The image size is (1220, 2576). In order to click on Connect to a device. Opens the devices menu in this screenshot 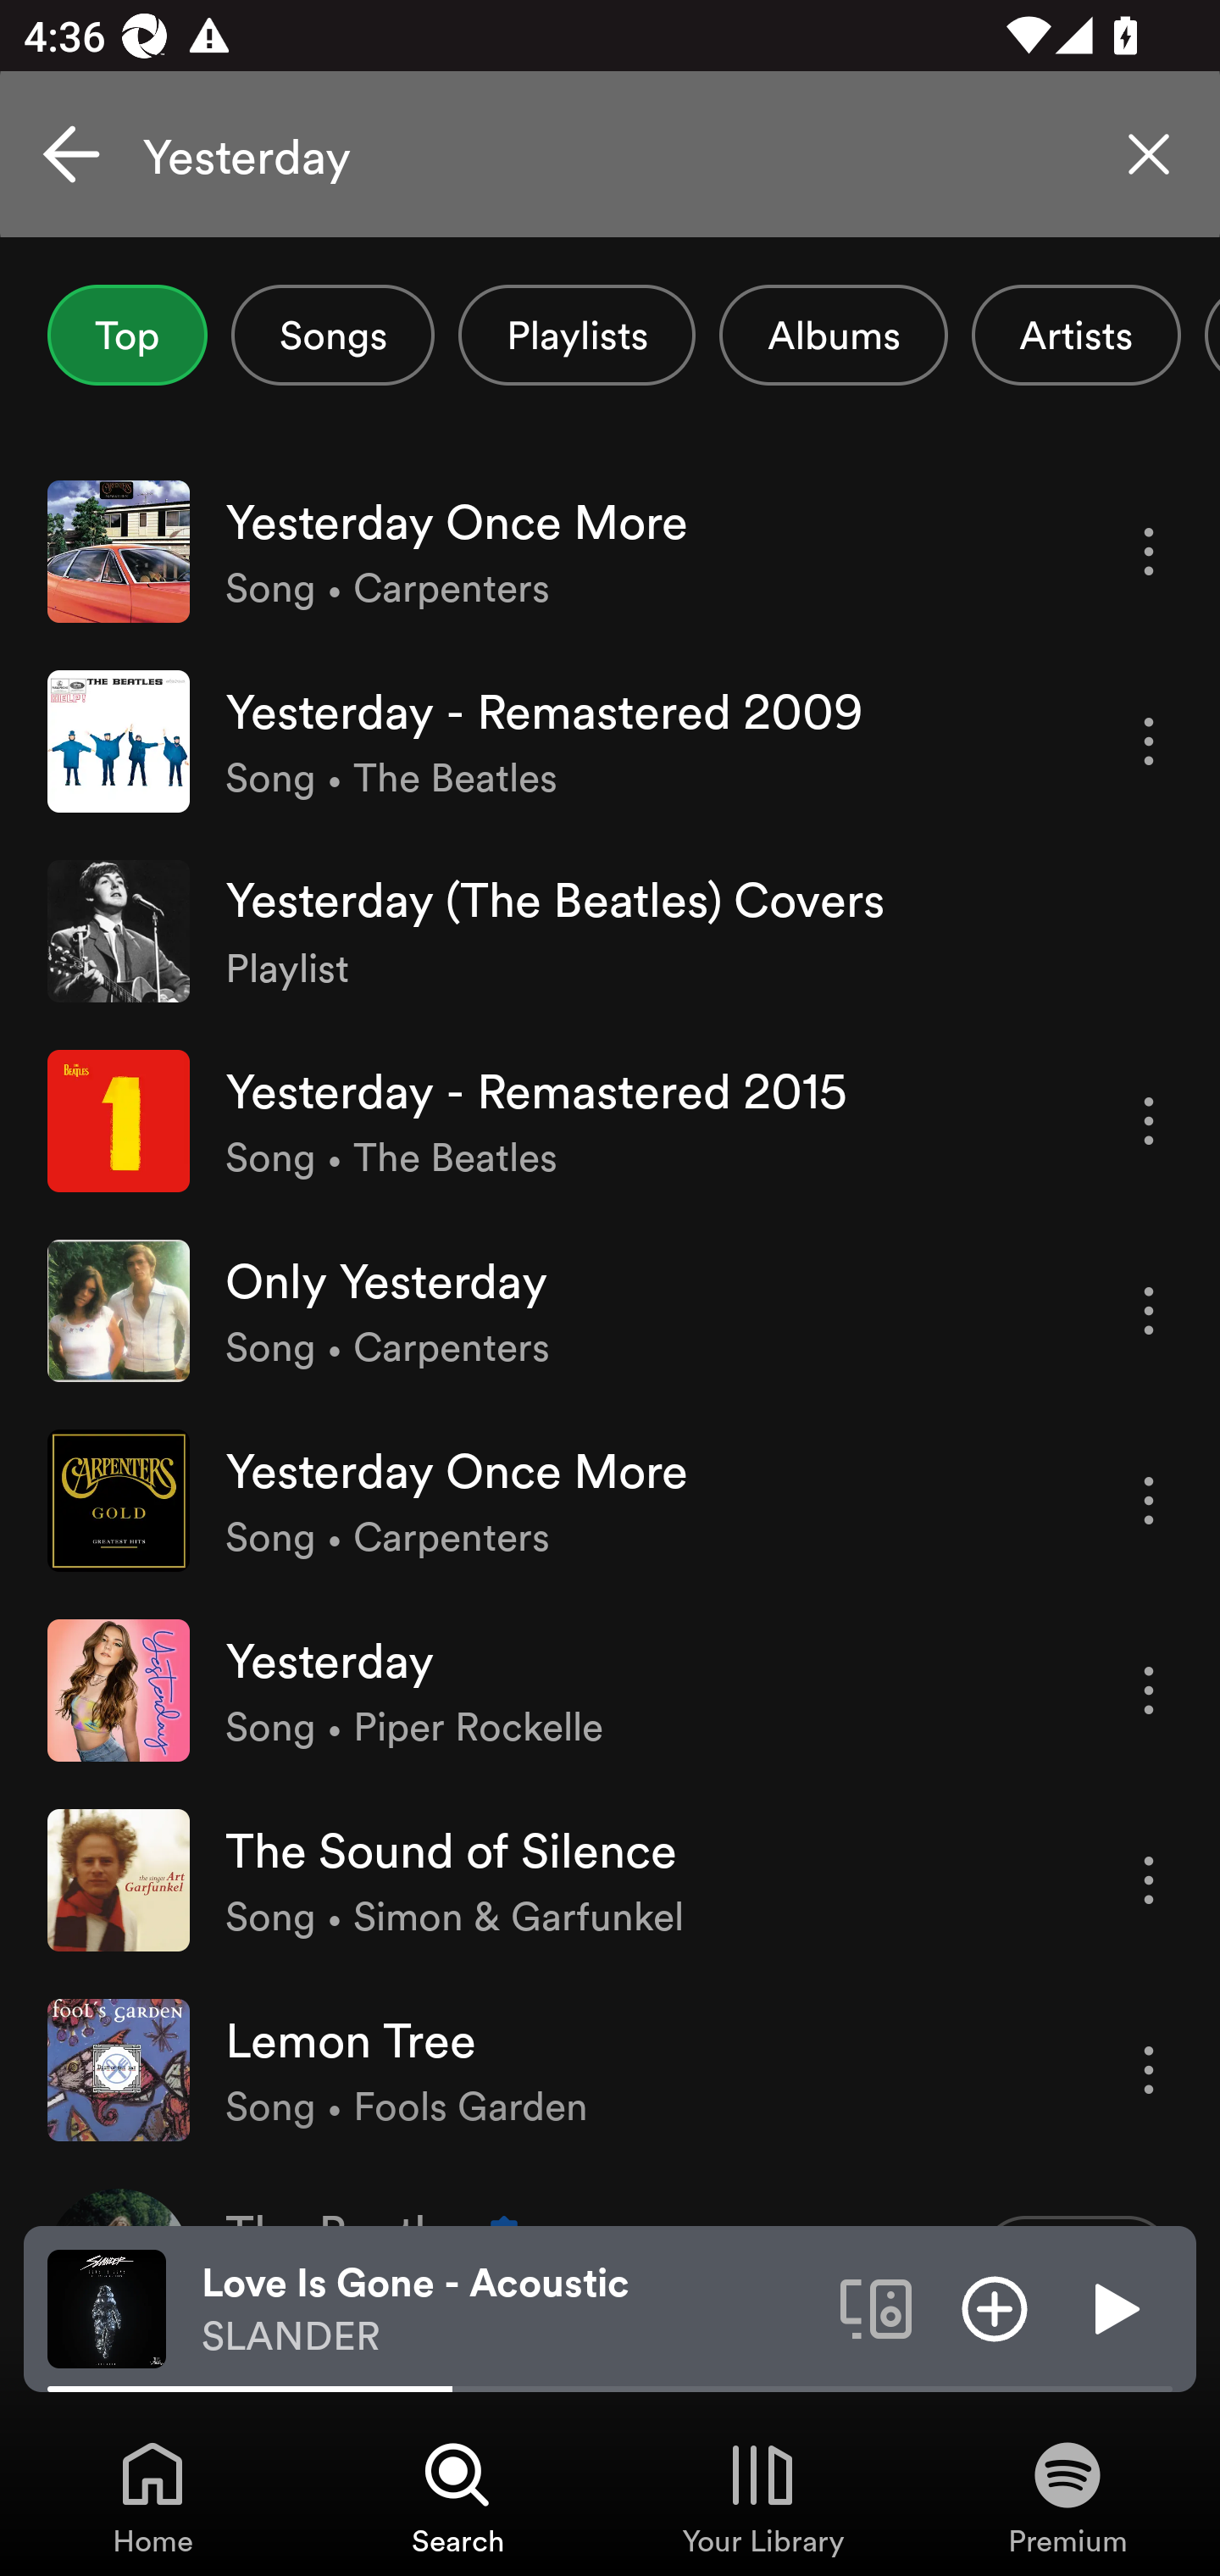, I will do `click(876, 2307)`.